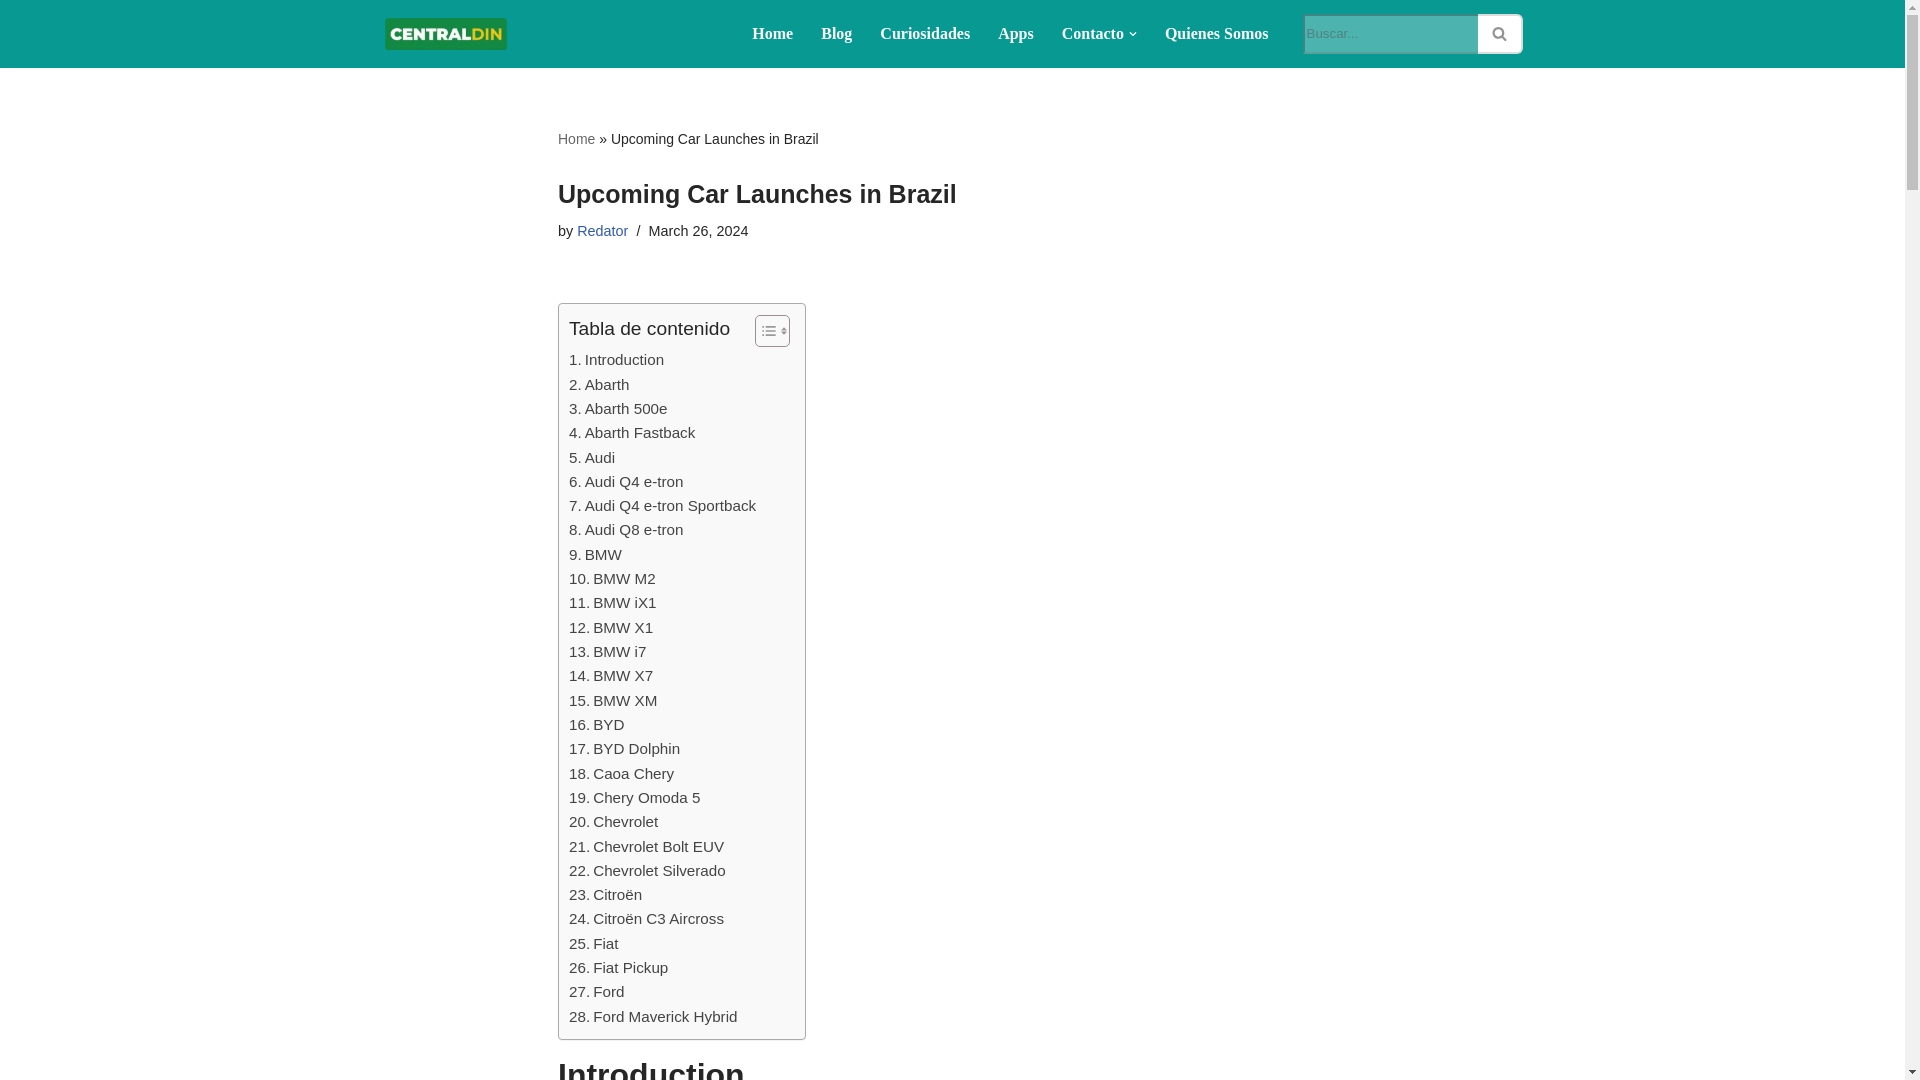  I want to click on Quienes Somos, so click(1217, 34).